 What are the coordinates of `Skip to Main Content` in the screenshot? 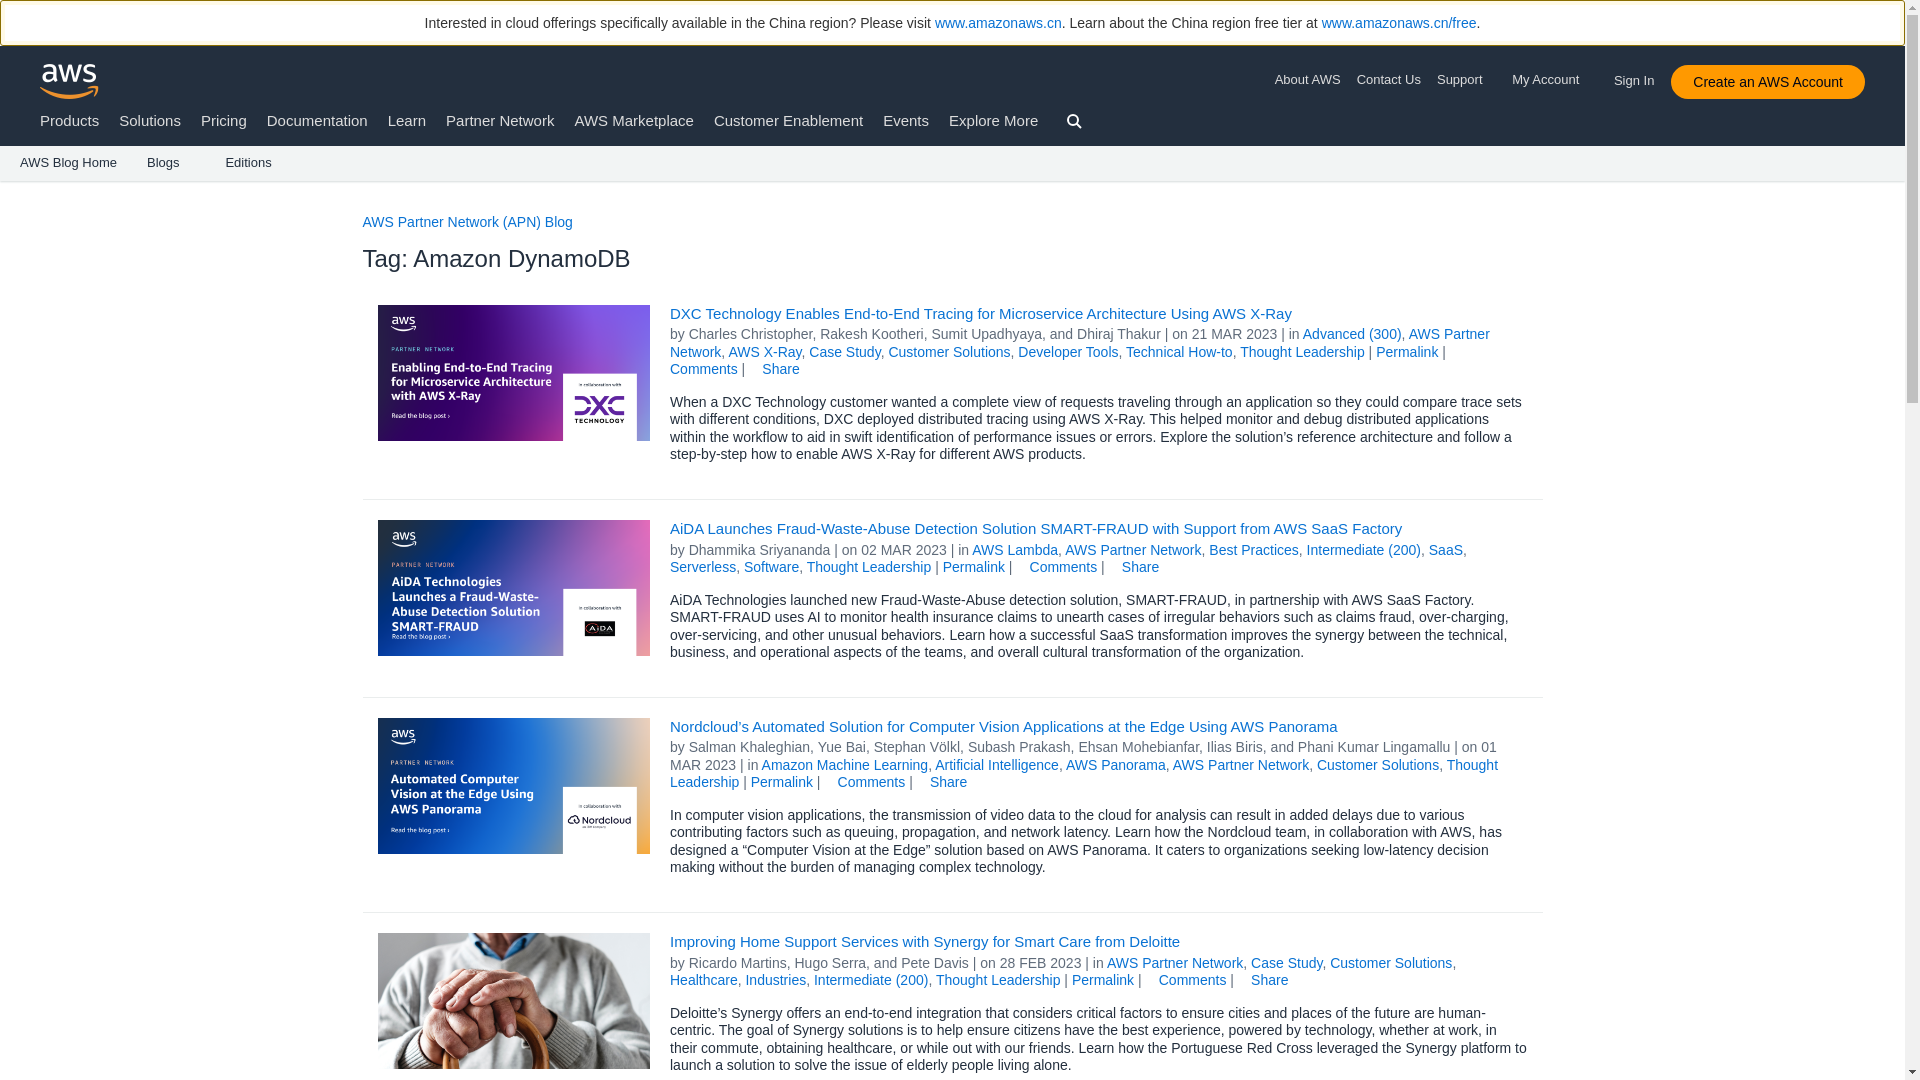 It's located at (10, 190).